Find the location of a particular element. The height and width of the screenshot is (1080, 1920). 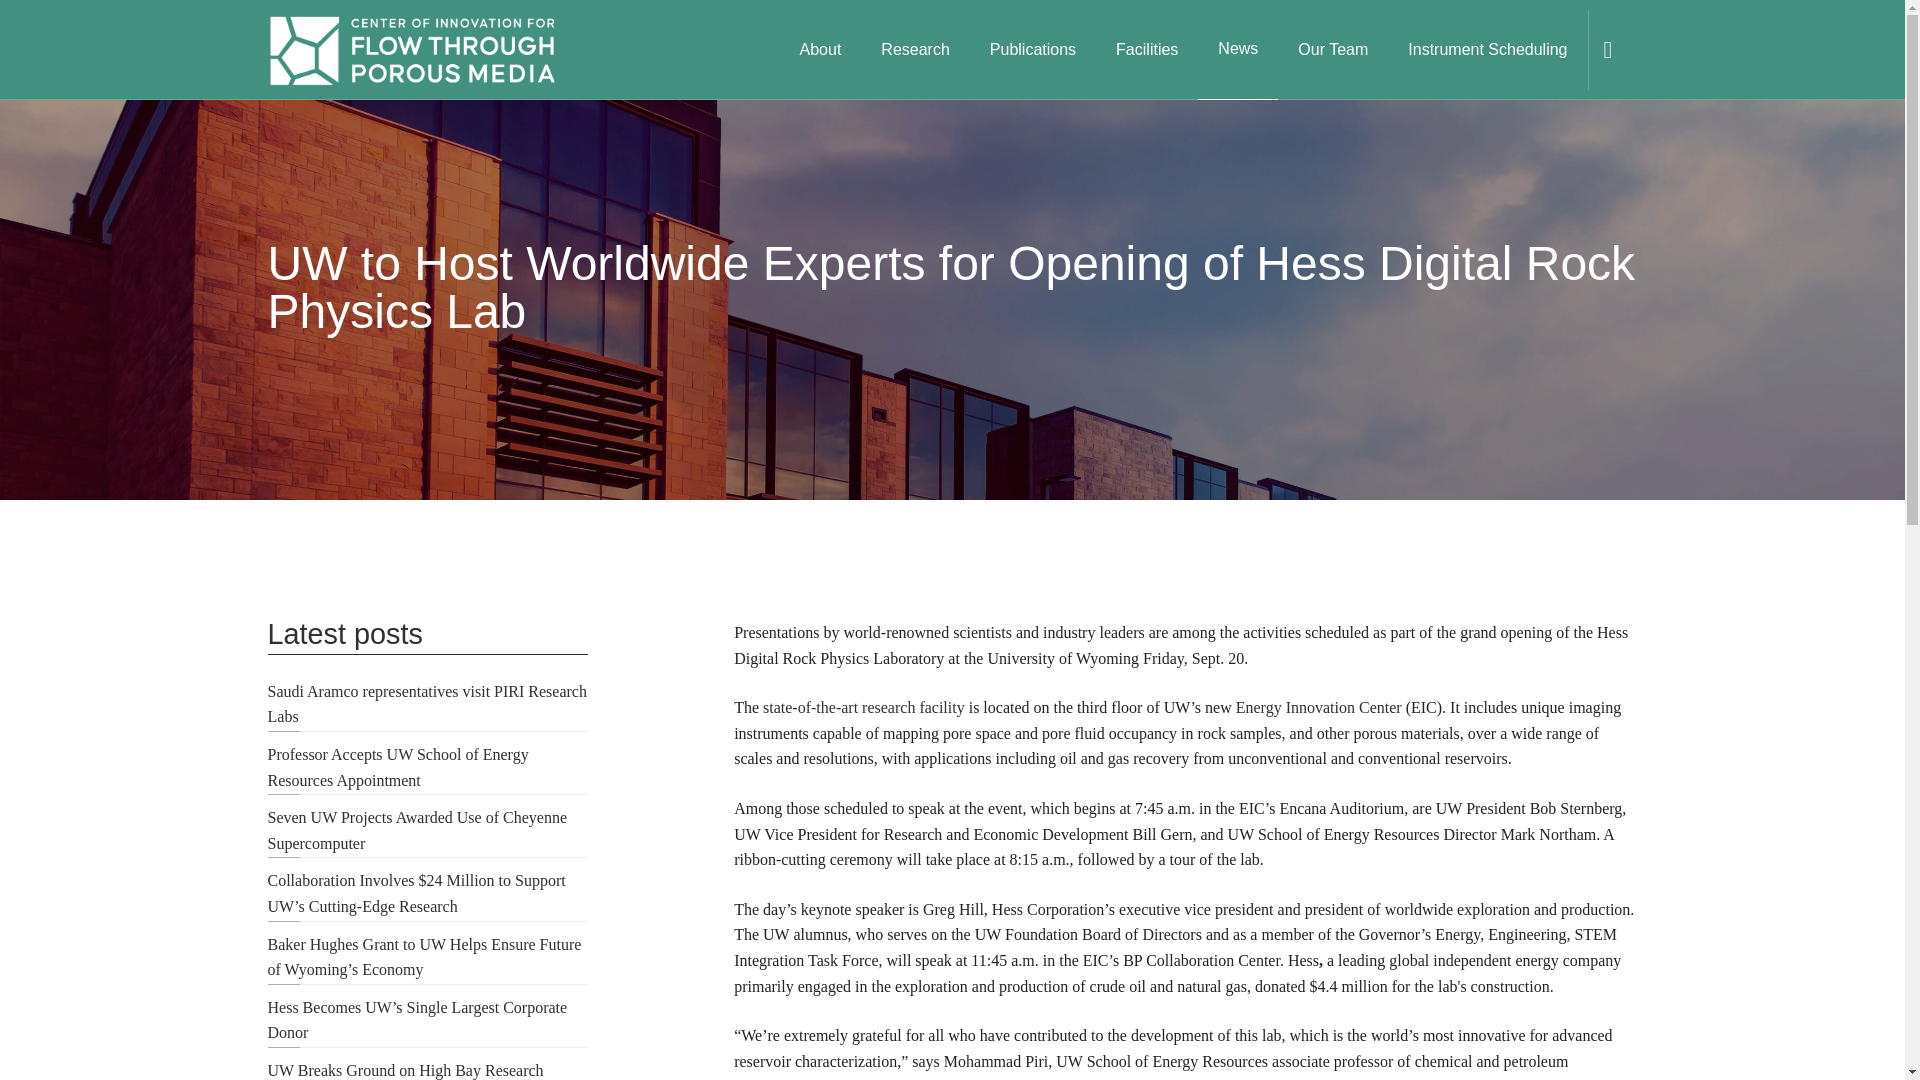

Professor Accepts UW School of Energy Resources Appointment is located at coordinates (398, 768).